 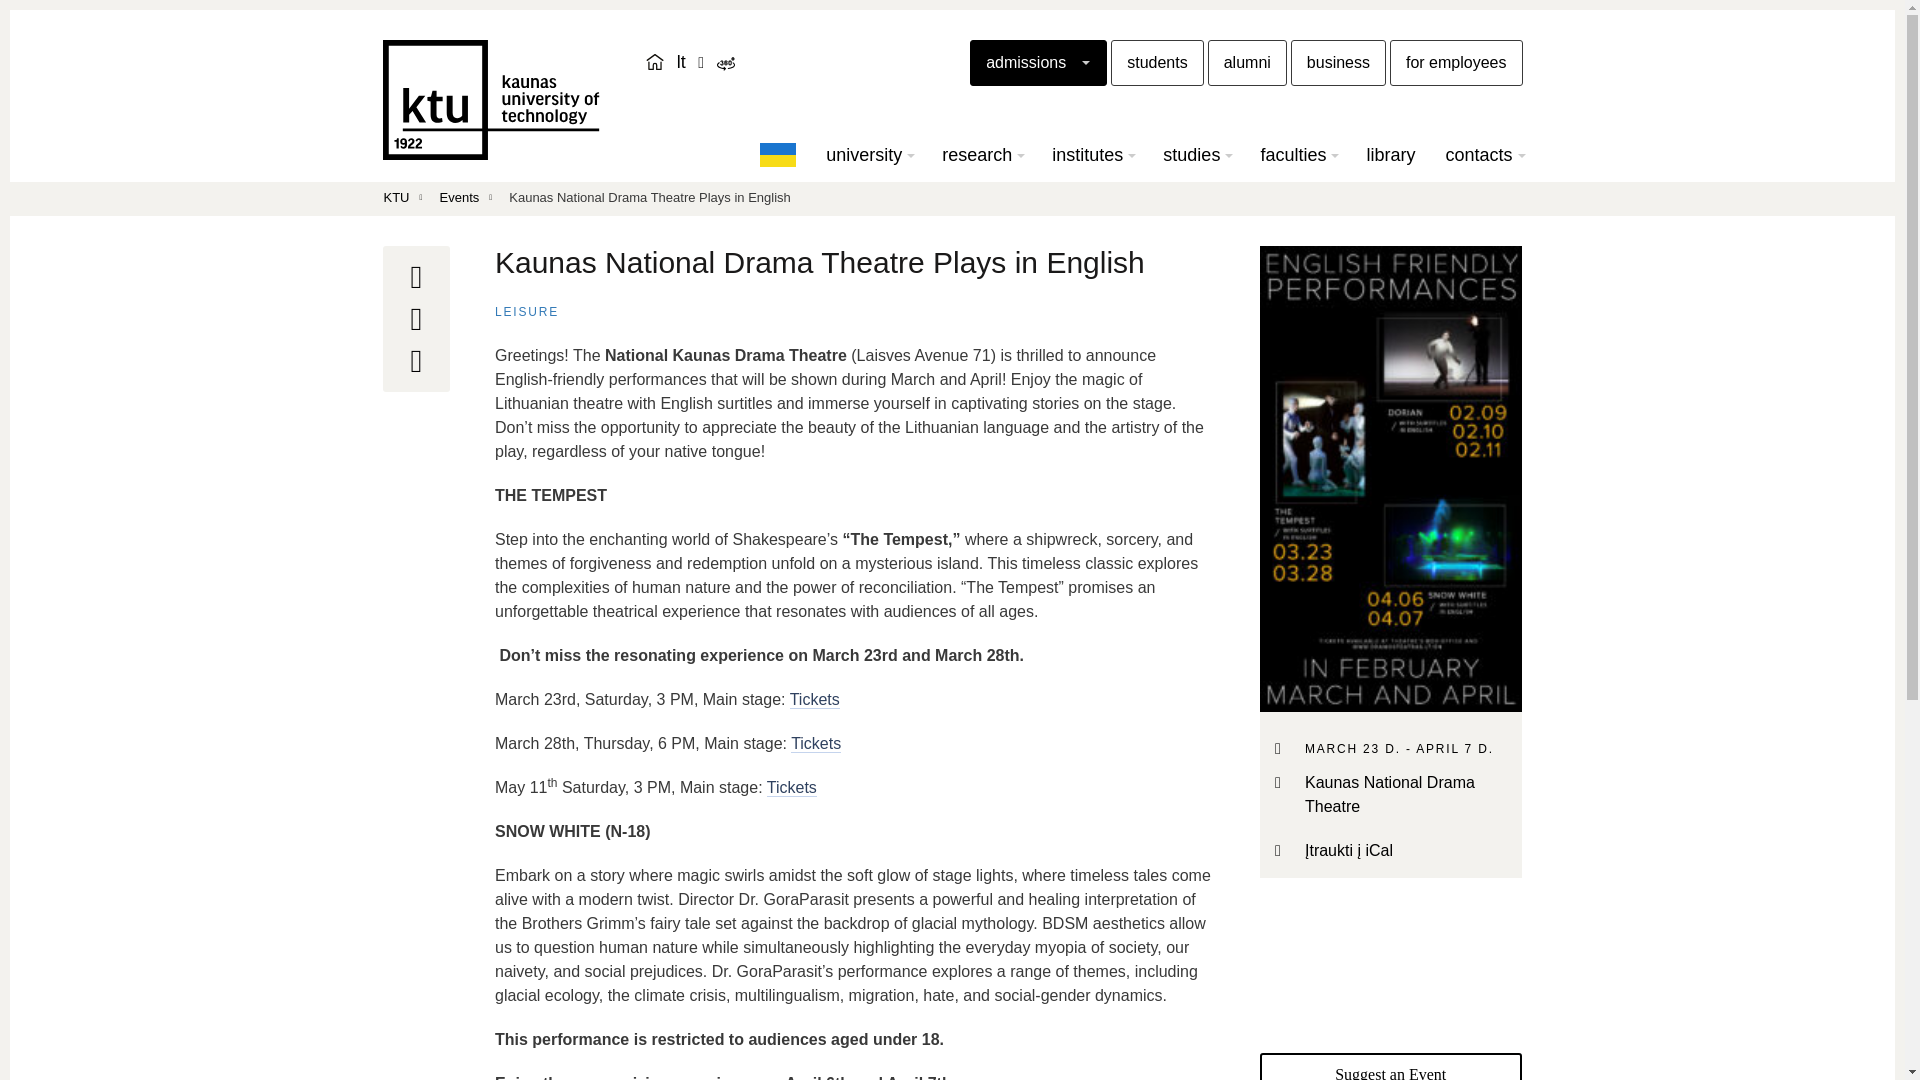 I want to click on for employees, so click(x=1456, y=62).